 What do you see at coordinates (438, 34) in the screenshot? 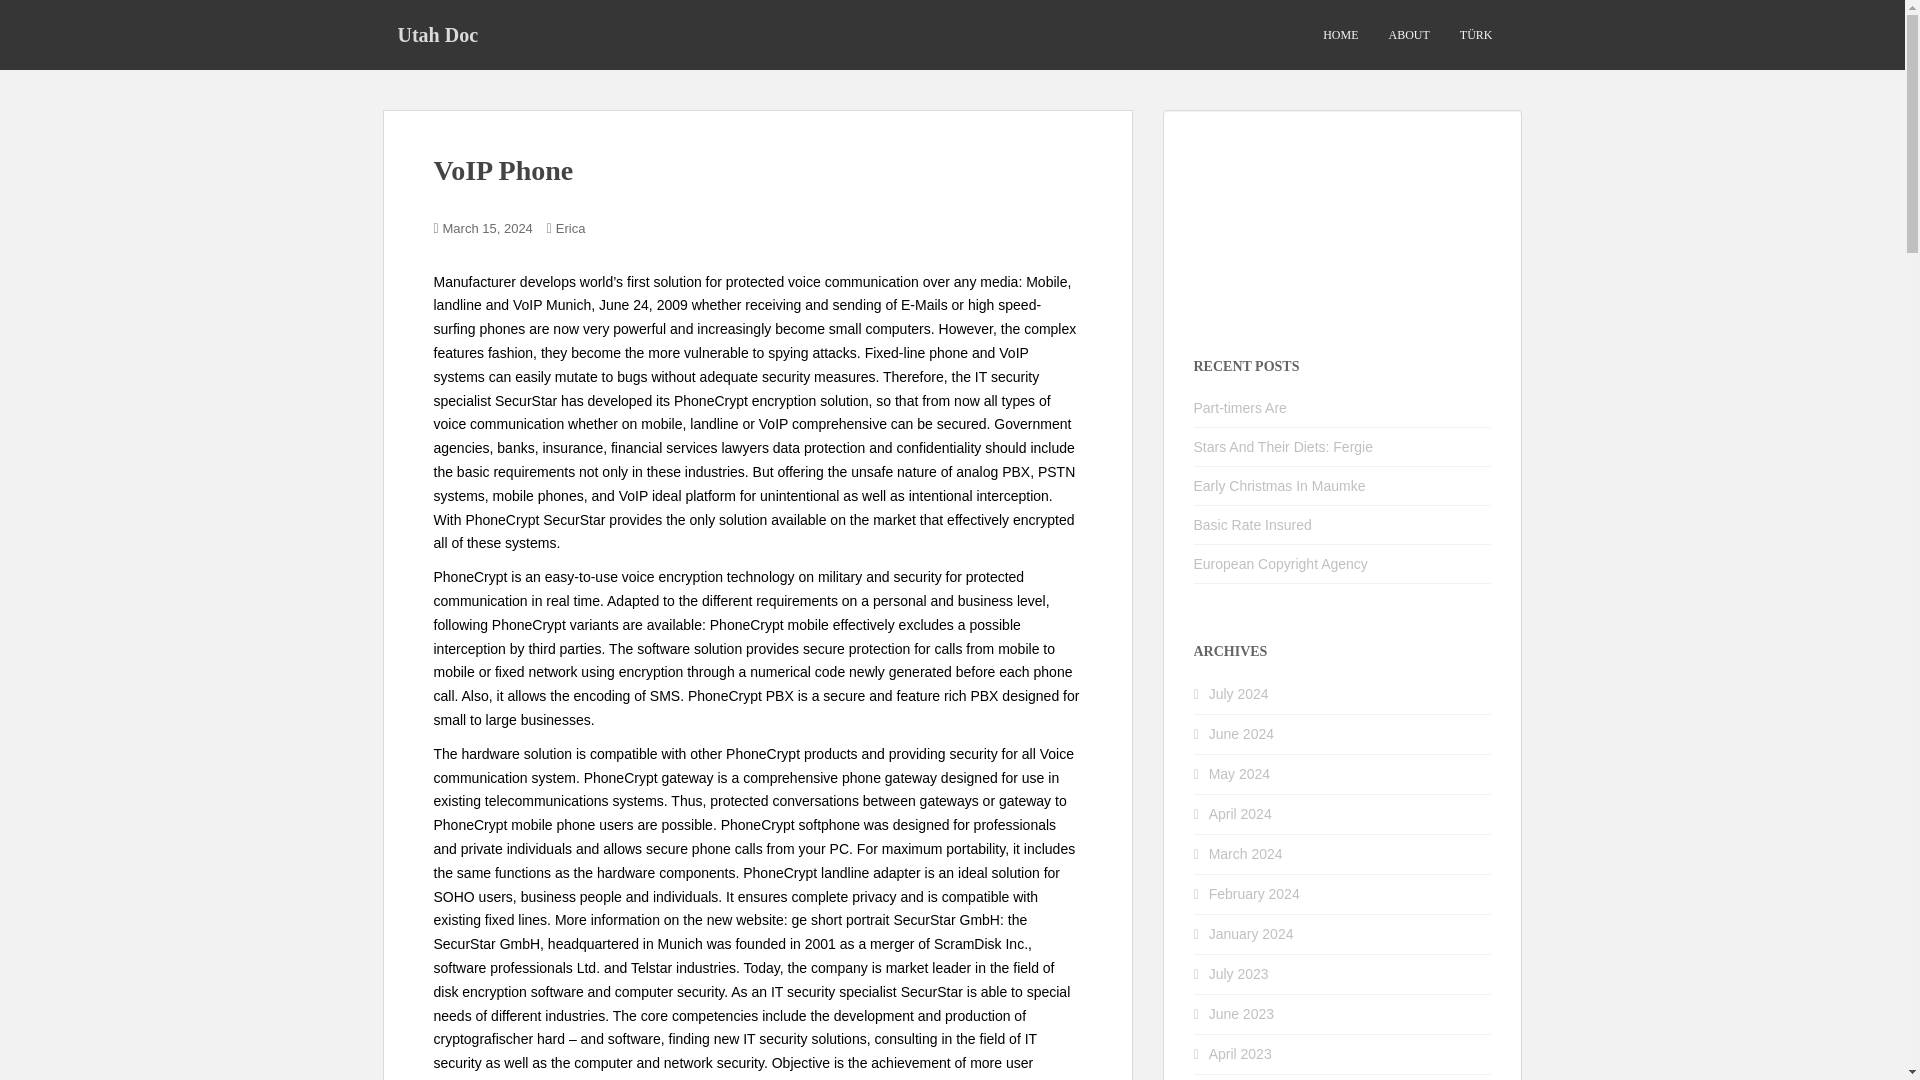
I see `Utah Doc` at bounding box center [438, 34].